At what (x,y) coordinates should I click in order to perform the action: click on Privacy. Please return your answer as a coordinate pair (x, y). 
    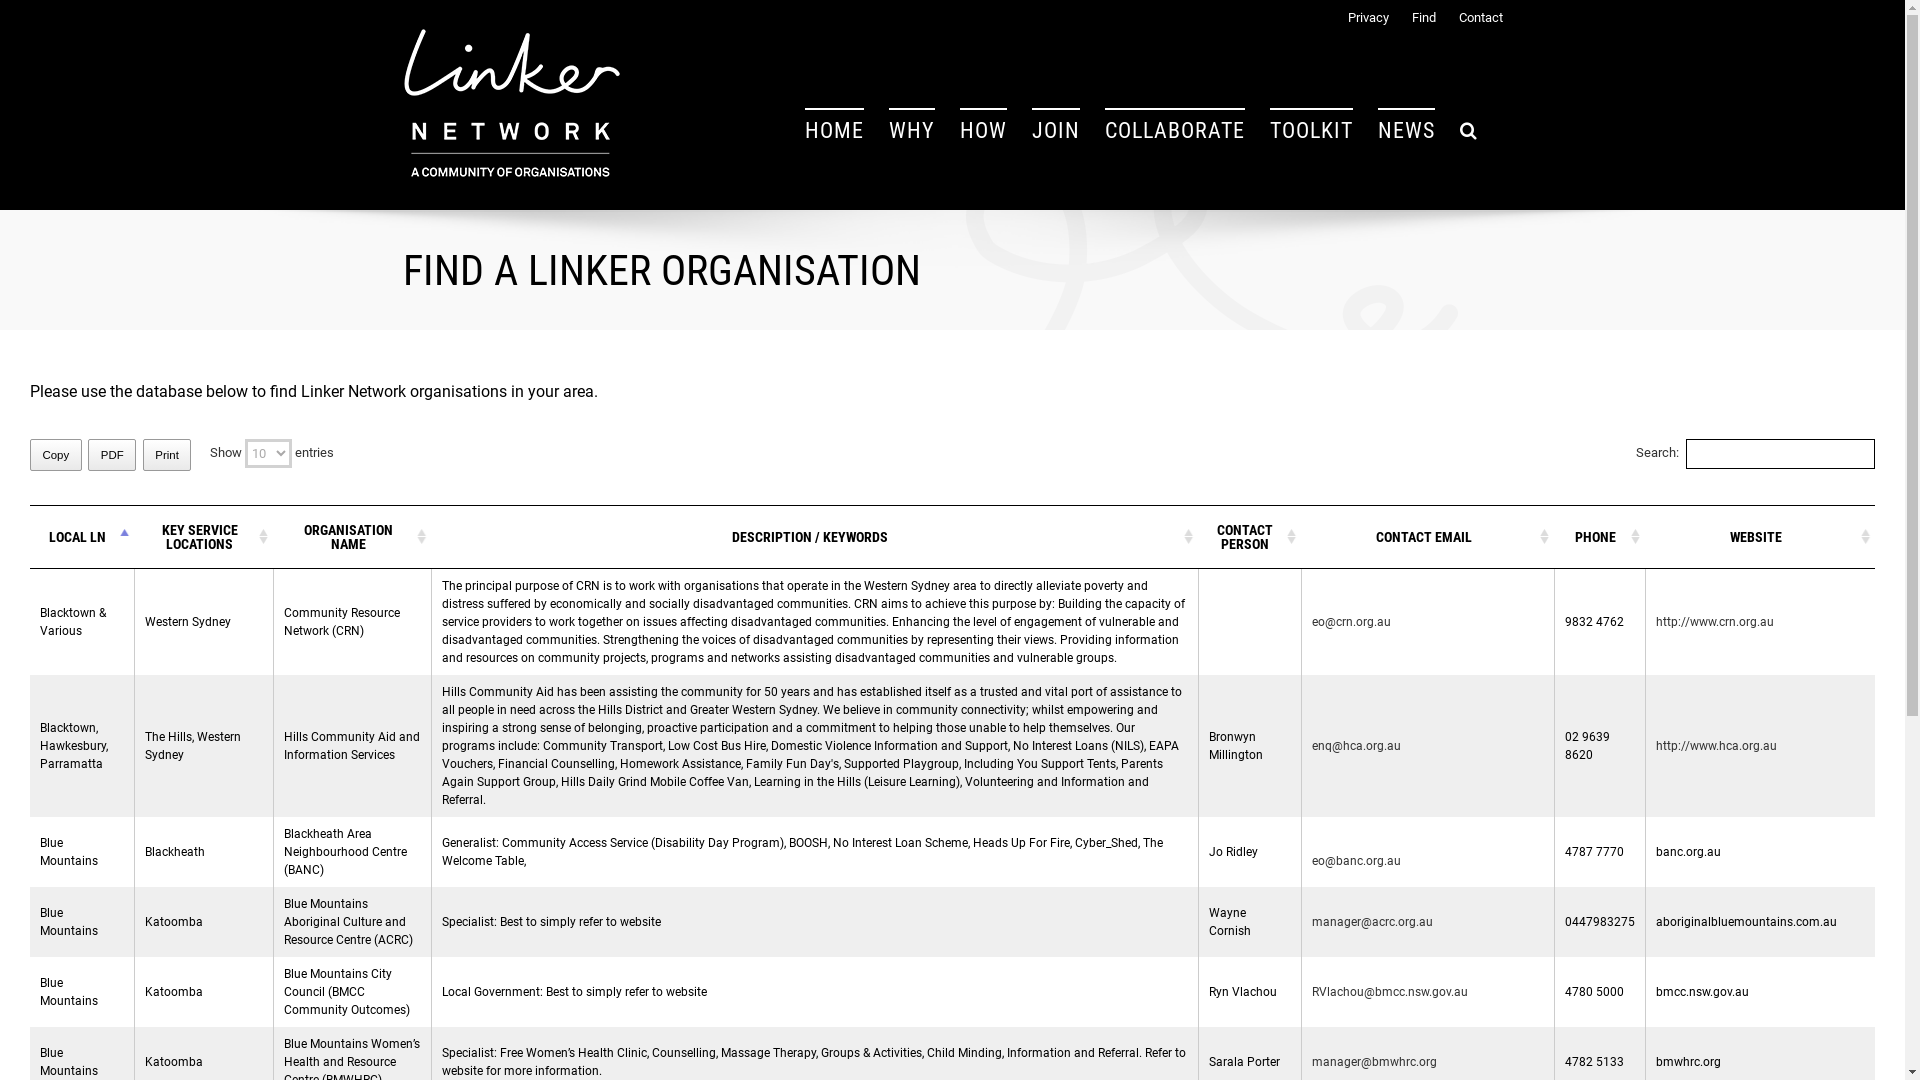
    Looking at the image, I should click on (1358, 14).